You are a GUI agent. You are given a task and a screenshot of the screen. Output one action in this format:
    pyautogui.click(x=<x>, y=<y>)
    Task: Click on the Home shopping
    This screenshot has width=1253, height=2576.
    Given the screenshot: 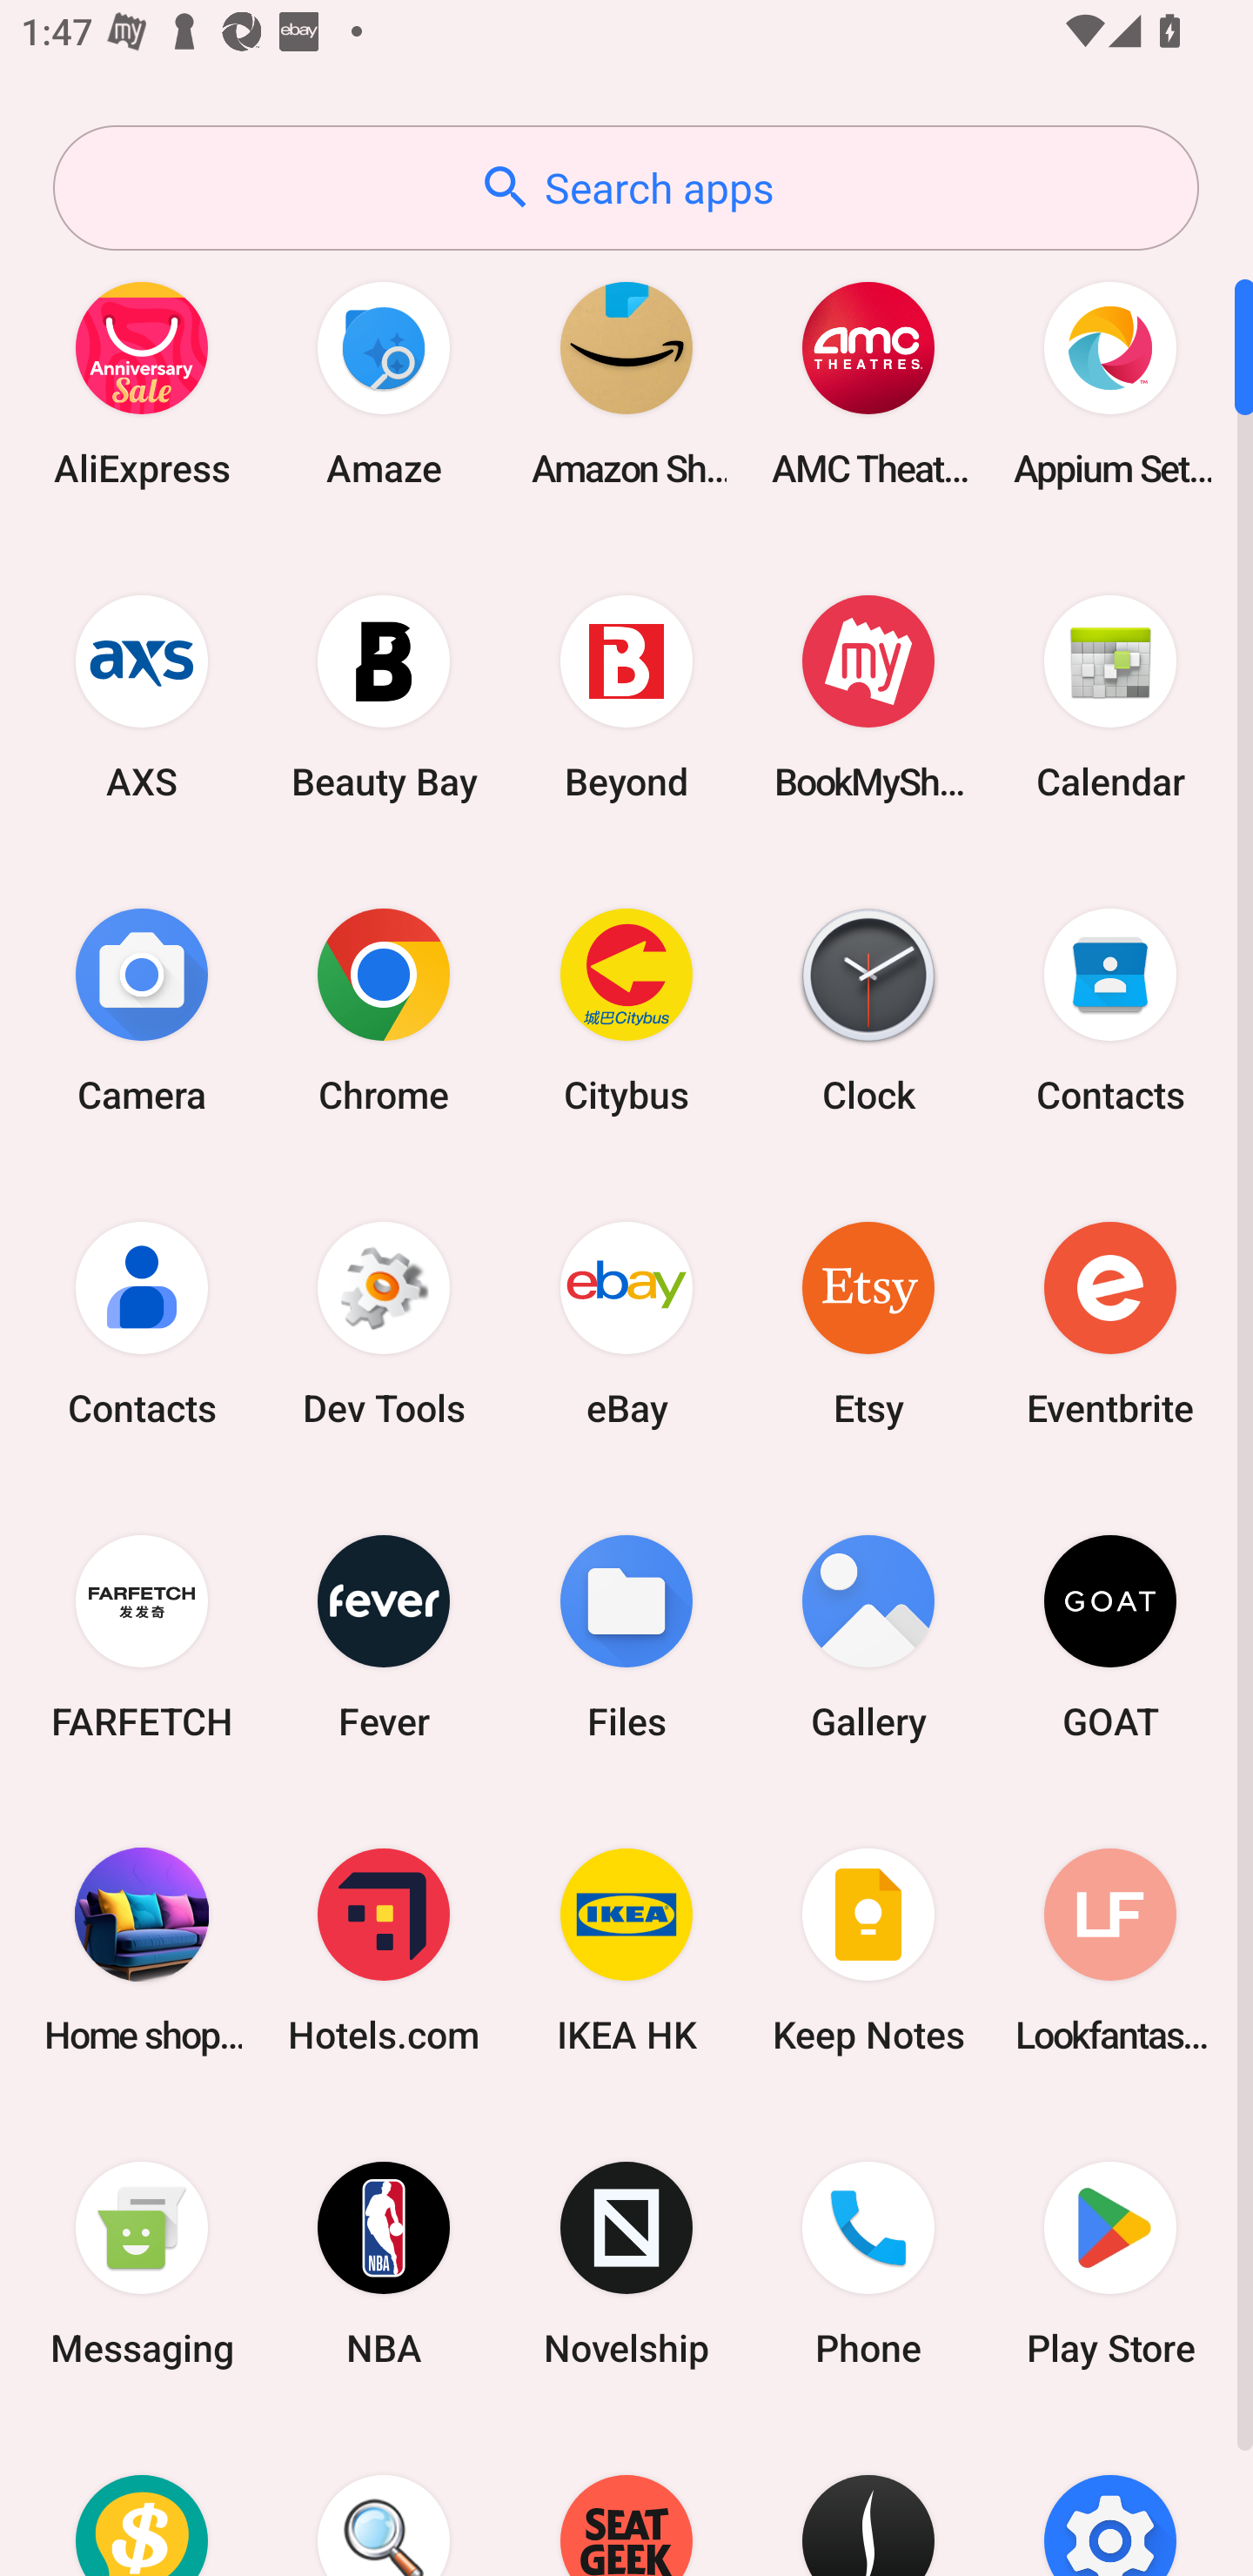 What is the action you would take?
    pyautogui.click(x=142, y=1949)
    